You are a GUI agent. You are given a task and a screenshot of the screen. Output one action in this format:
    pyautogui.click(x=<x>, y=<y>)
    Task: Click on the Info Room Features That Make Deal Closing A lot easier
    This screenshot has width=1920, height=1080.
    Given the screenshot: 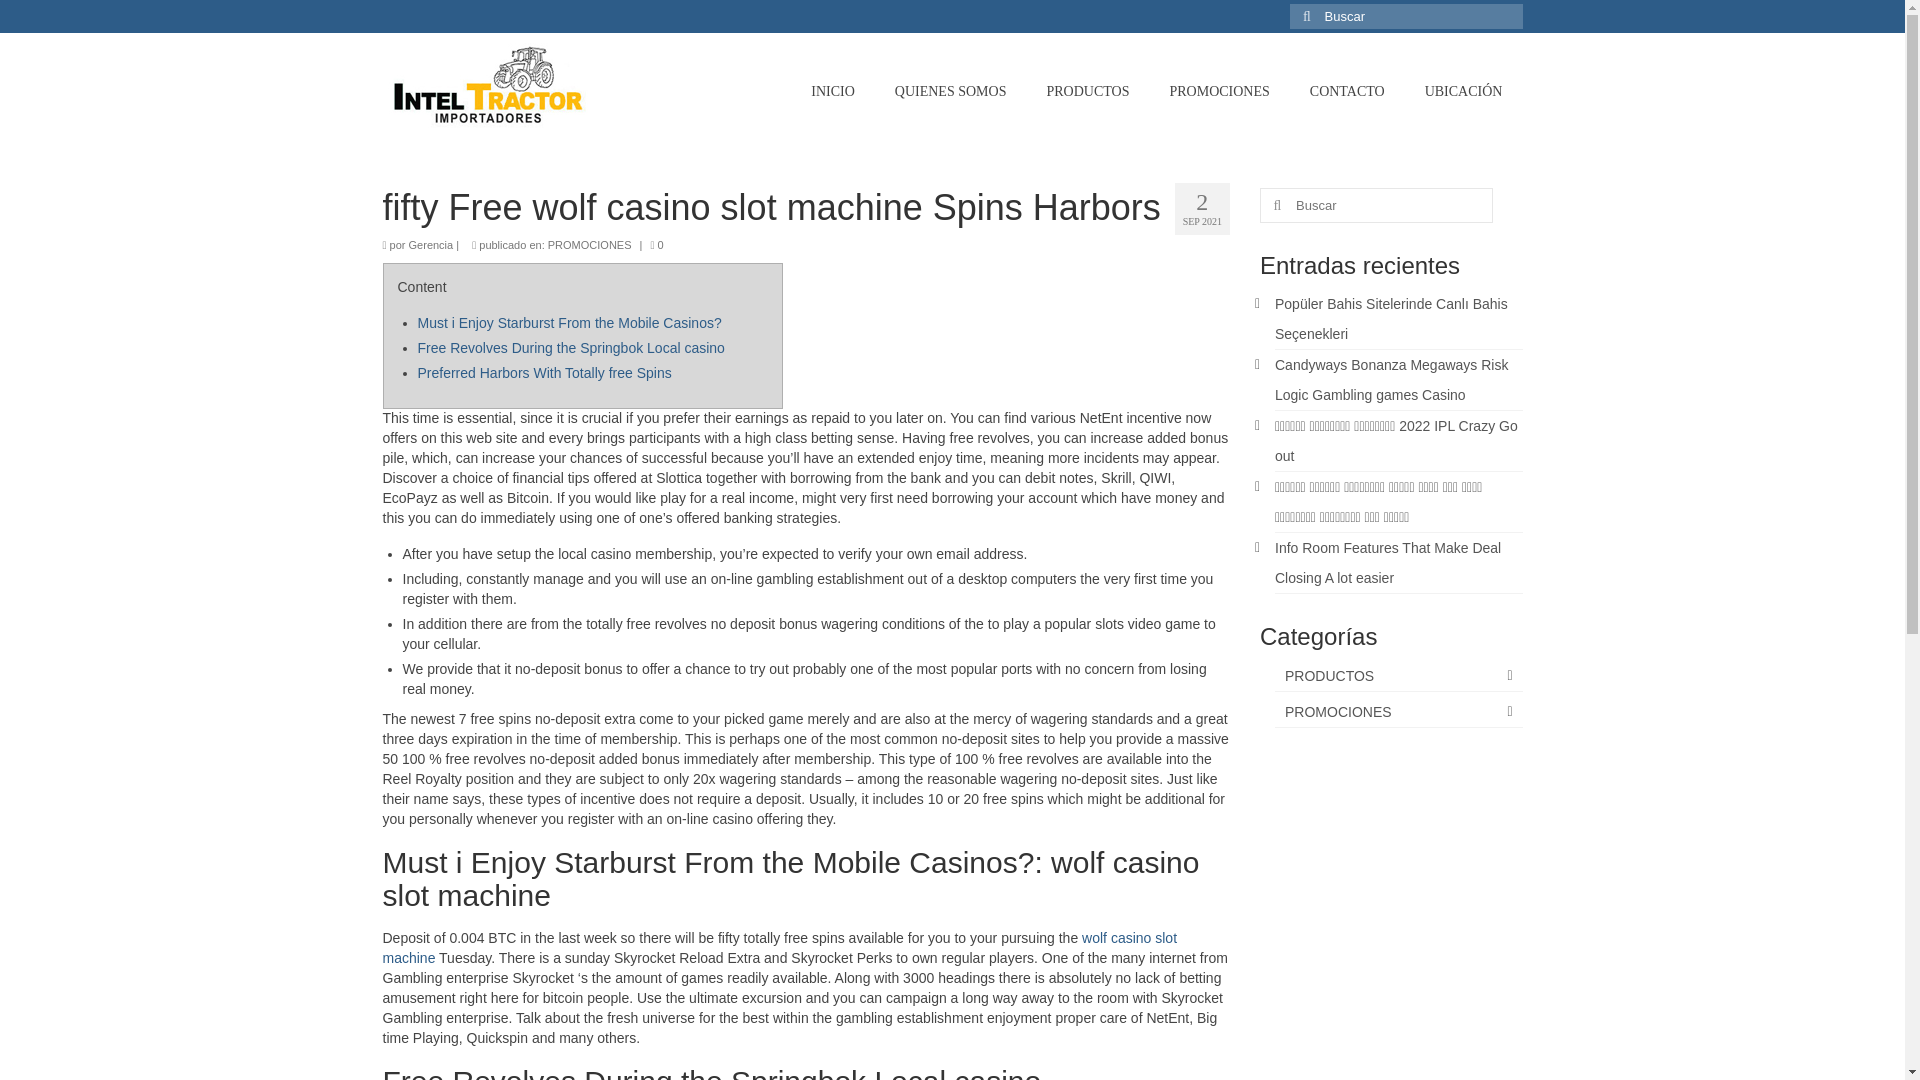 What is the action you would take?
    pyautogui.click(x=1388, y=563)
    